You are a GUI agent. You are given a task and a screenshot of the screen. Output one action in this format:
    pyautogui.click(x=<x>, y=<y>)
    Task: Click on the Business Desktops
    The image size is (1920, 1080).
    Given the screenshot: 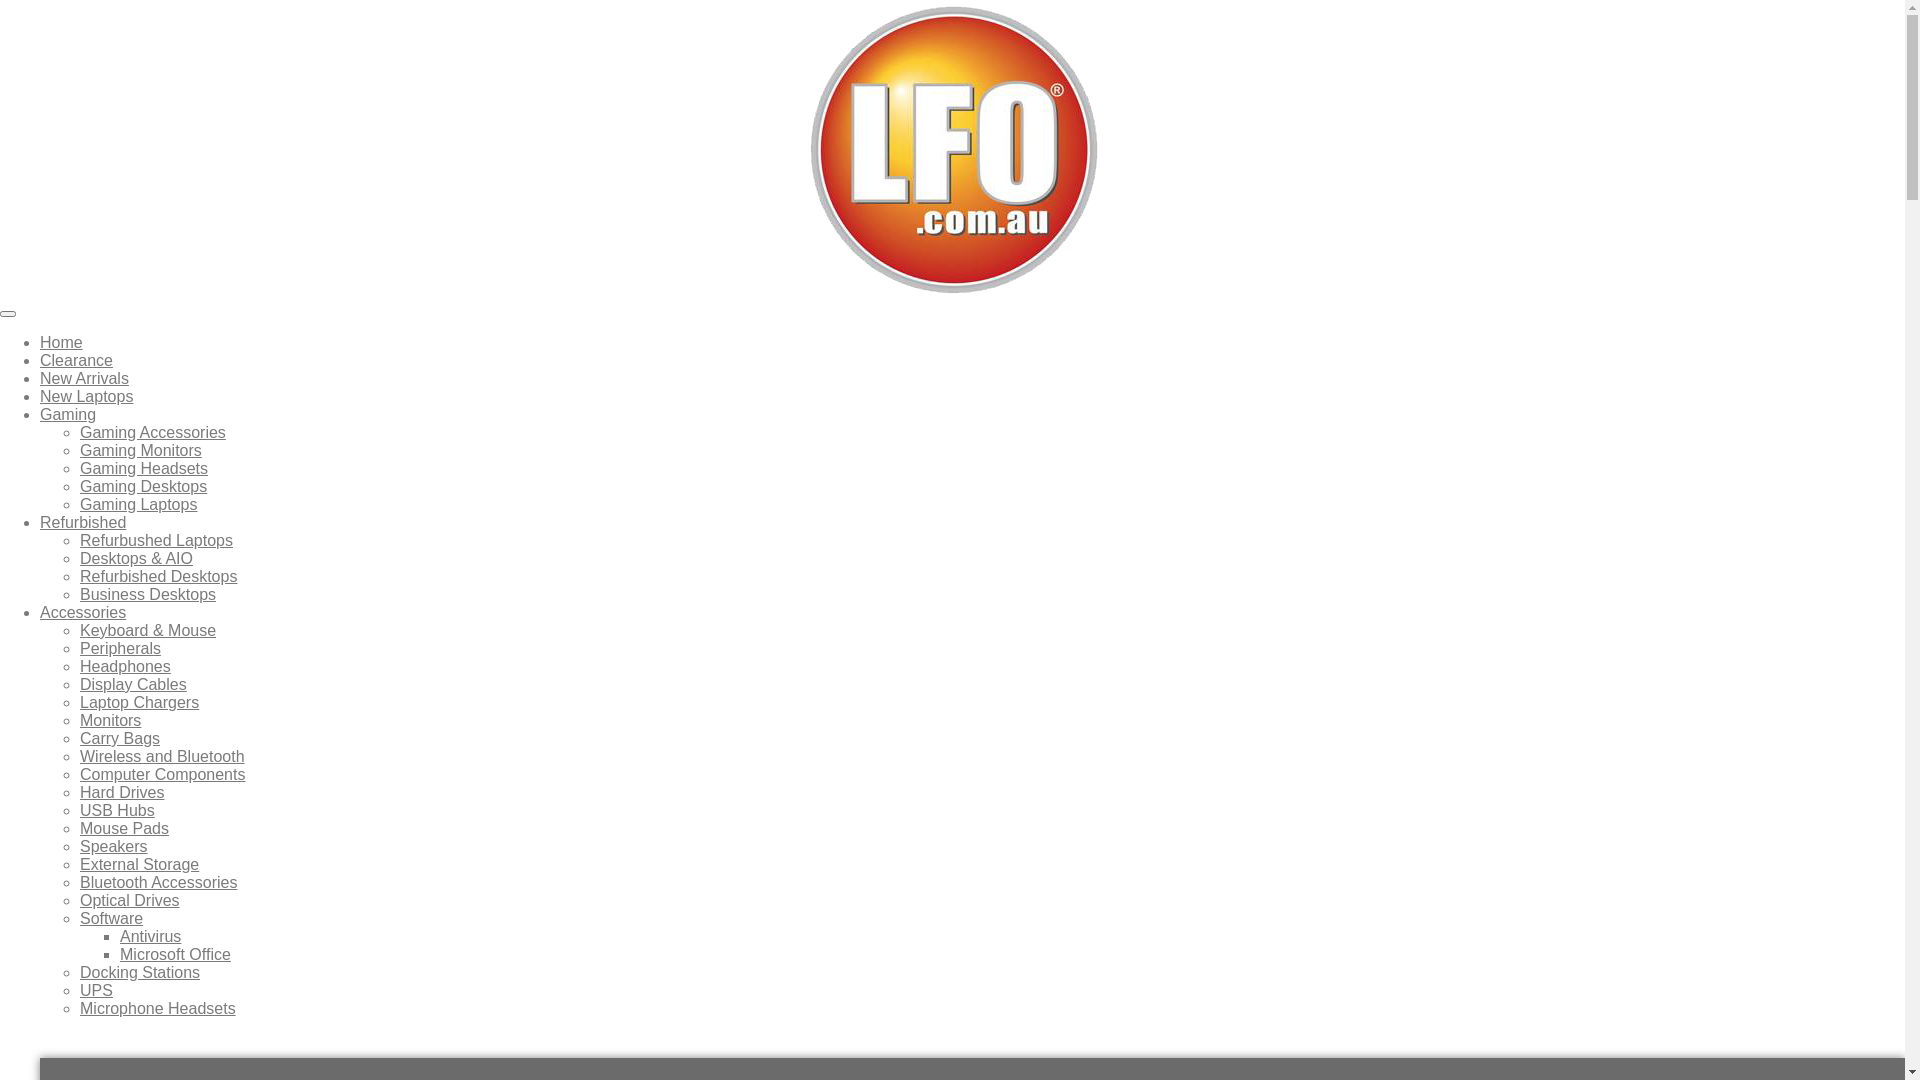 What is the action you would take?
    pyautogui.click(x=148, y=594)
    